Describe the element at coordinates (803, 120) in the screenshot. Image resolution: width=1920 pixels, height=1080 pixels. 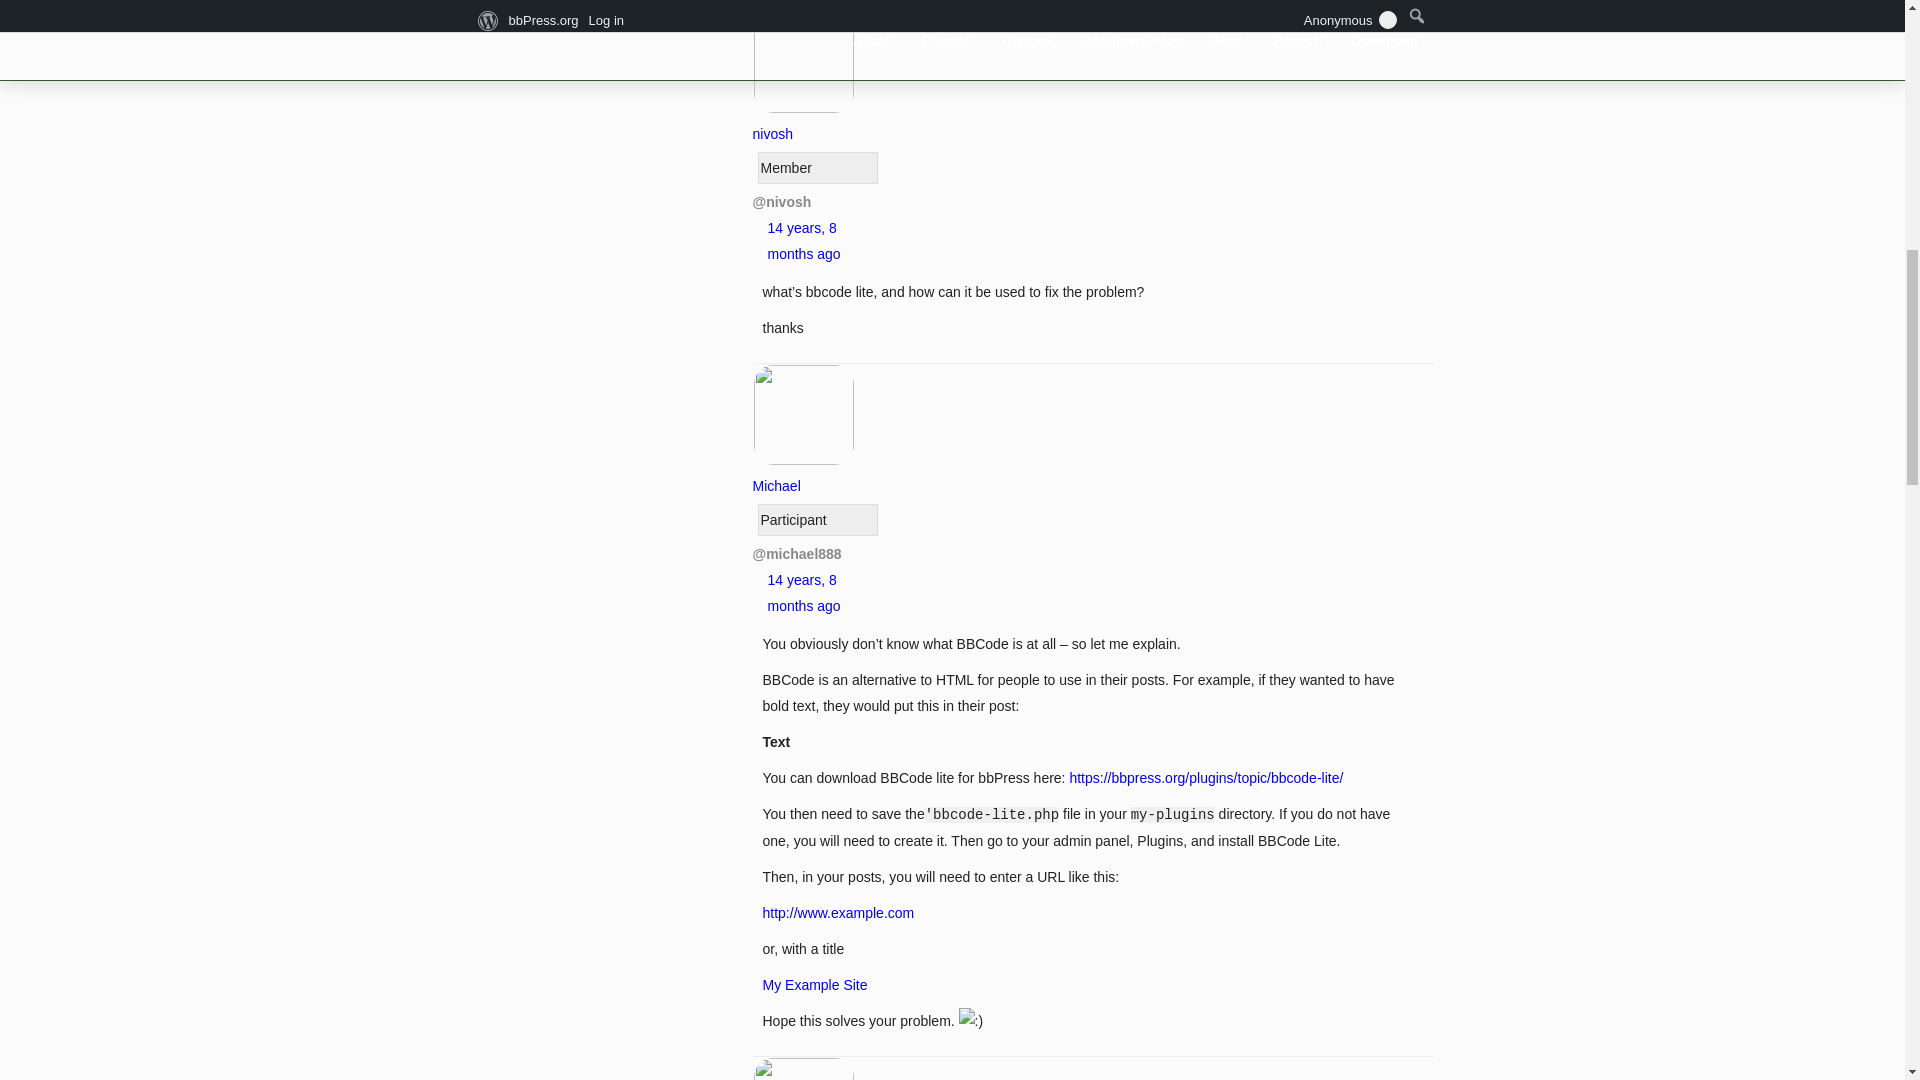
I see `nivosh` at that location.